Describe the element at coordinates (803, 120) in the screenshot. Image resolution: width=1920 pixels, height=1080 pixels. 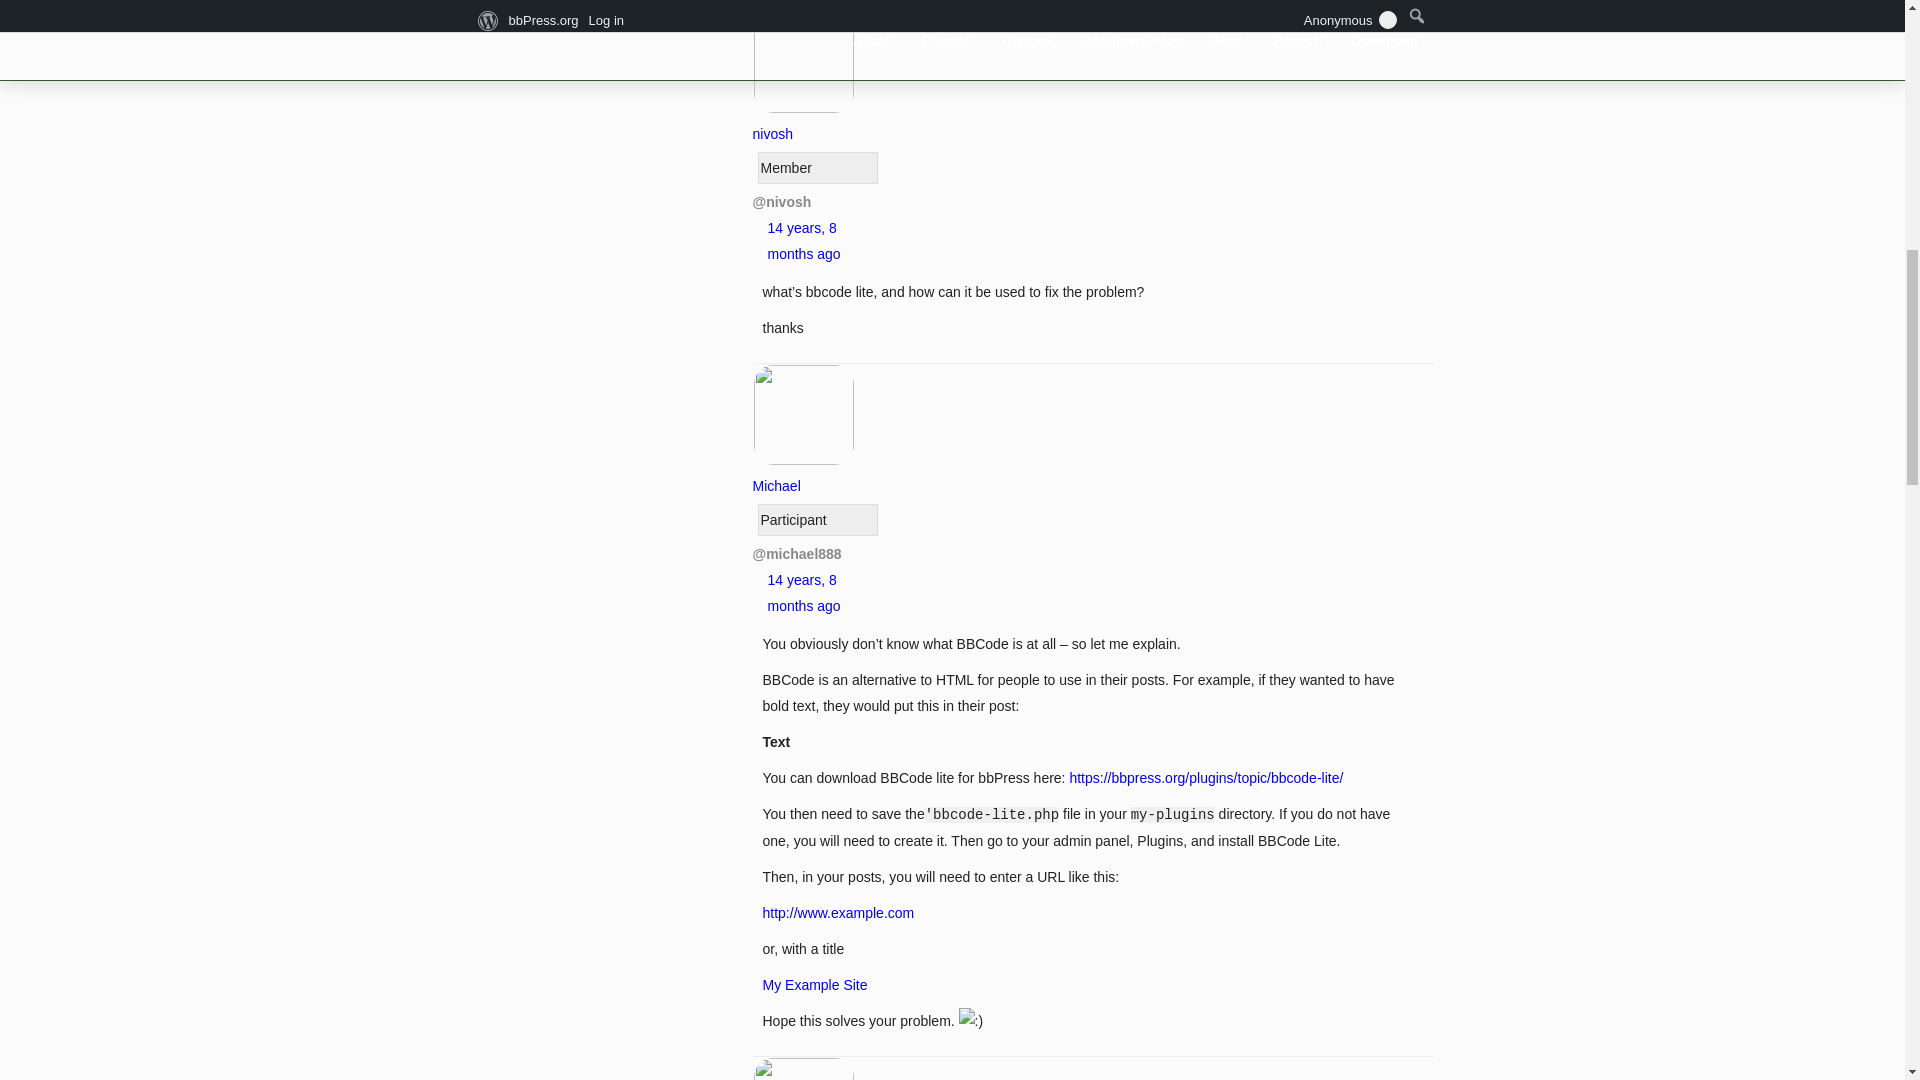
I see `nivosh` at that location.